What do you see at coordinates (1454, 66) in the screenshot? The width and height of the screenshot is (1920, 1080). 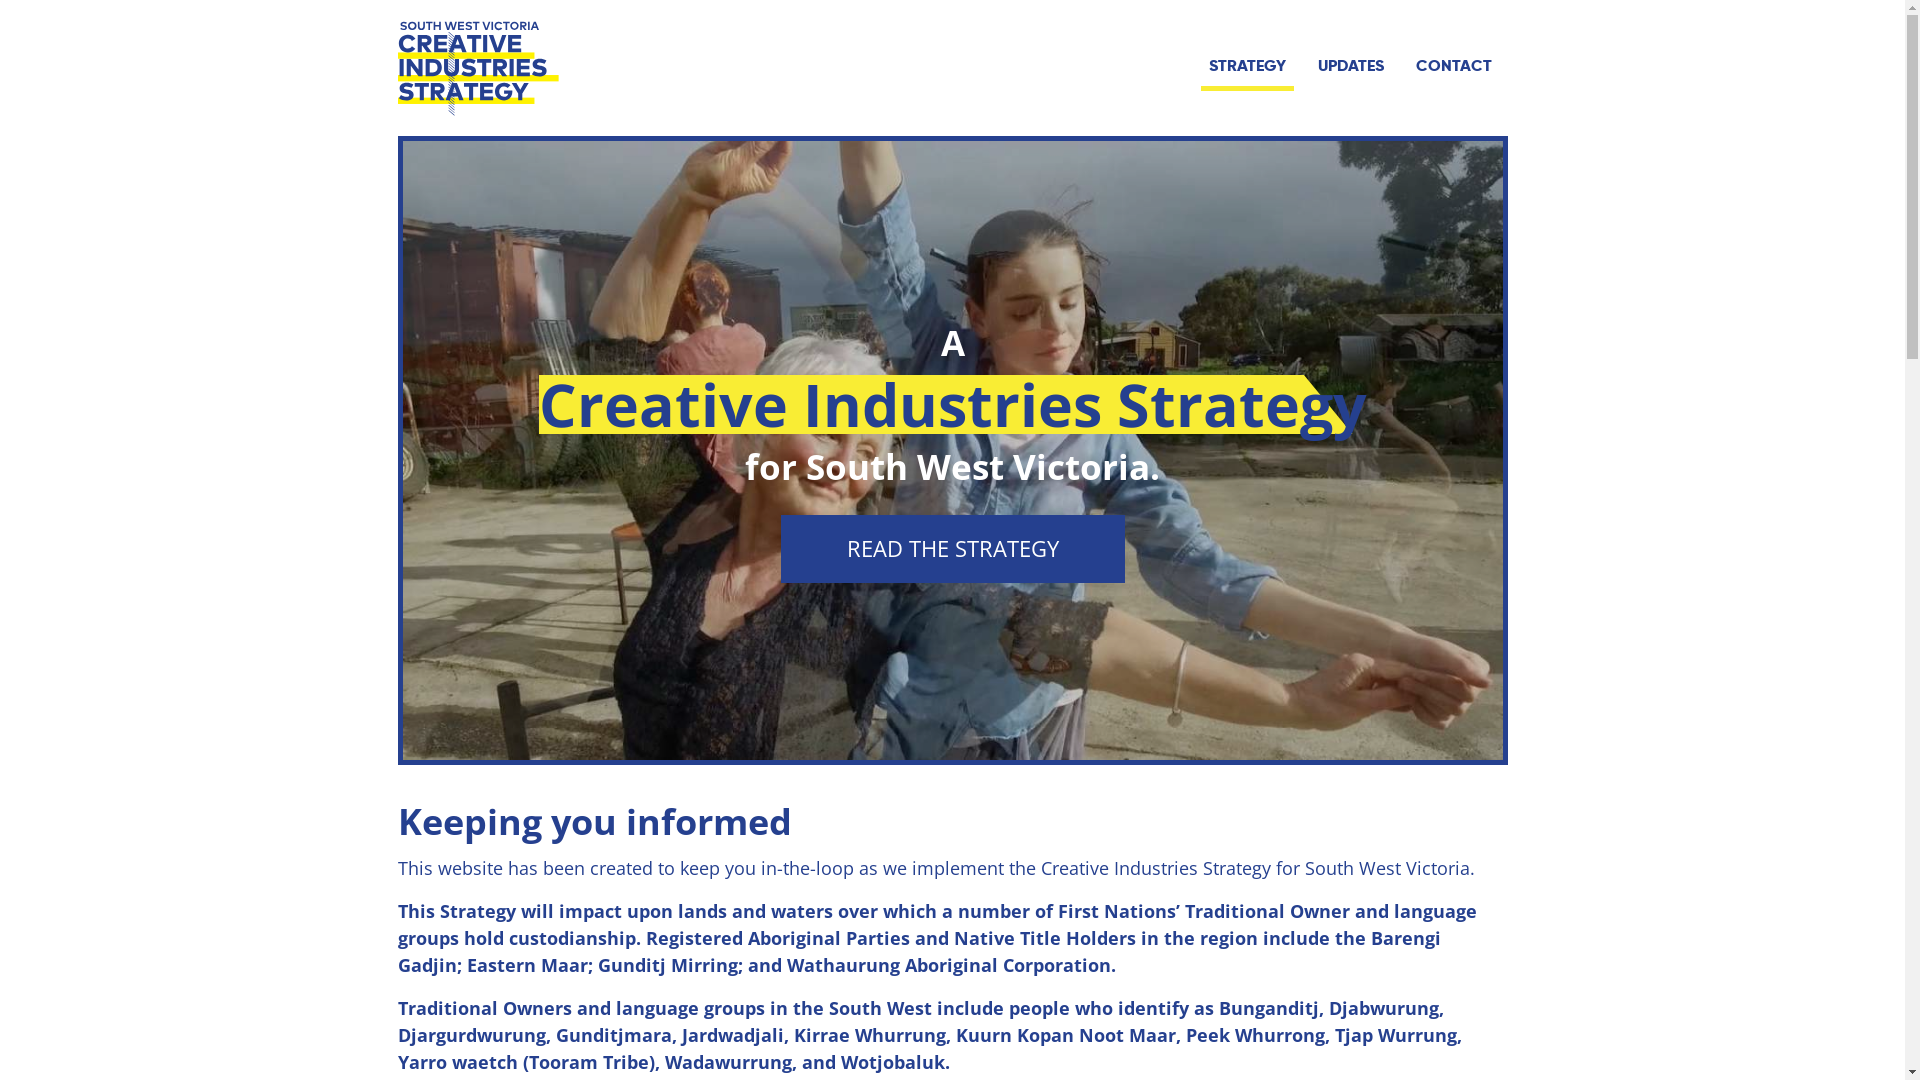 I see `CONTACT` at bounding box center [1454, 66].